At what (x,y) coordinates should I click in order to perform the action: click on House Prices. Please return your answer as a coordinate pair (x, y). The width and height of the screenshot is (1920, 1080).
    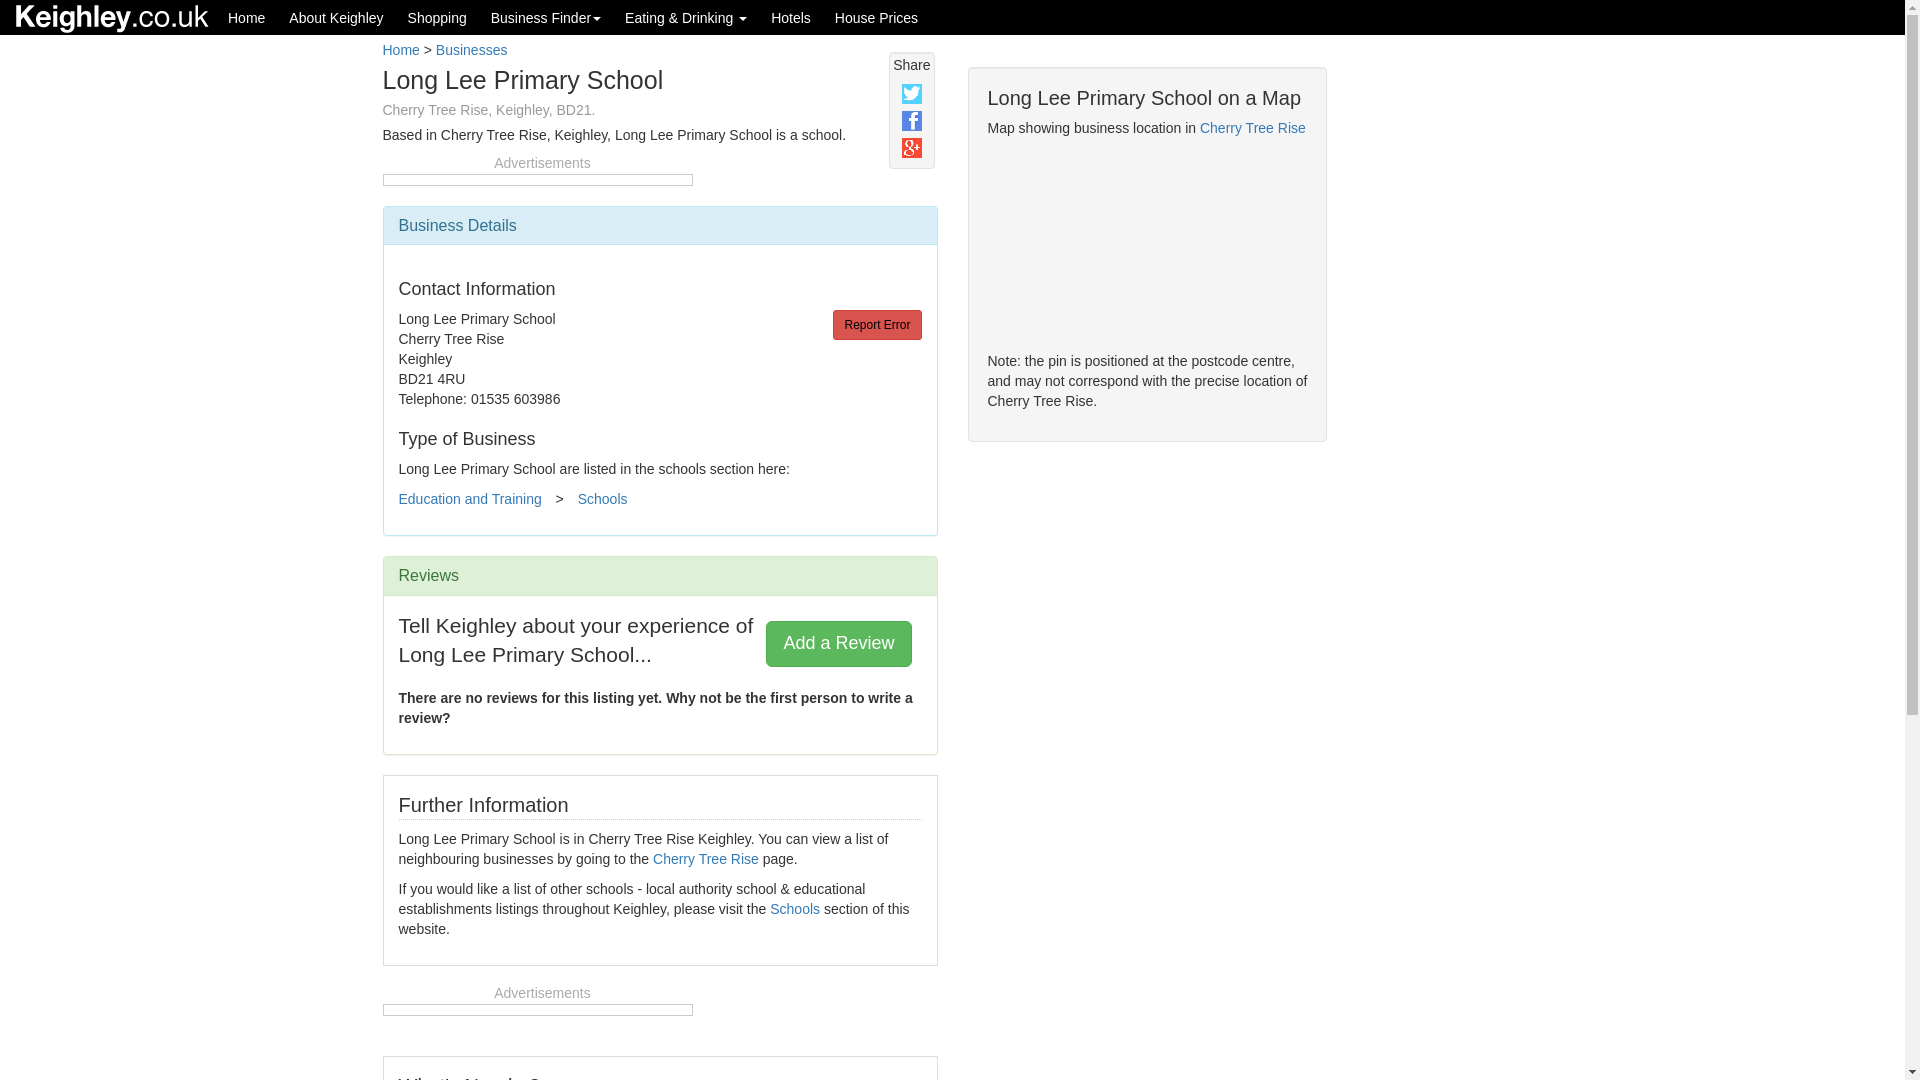
    Looking at the image, I should click on (876, 17).